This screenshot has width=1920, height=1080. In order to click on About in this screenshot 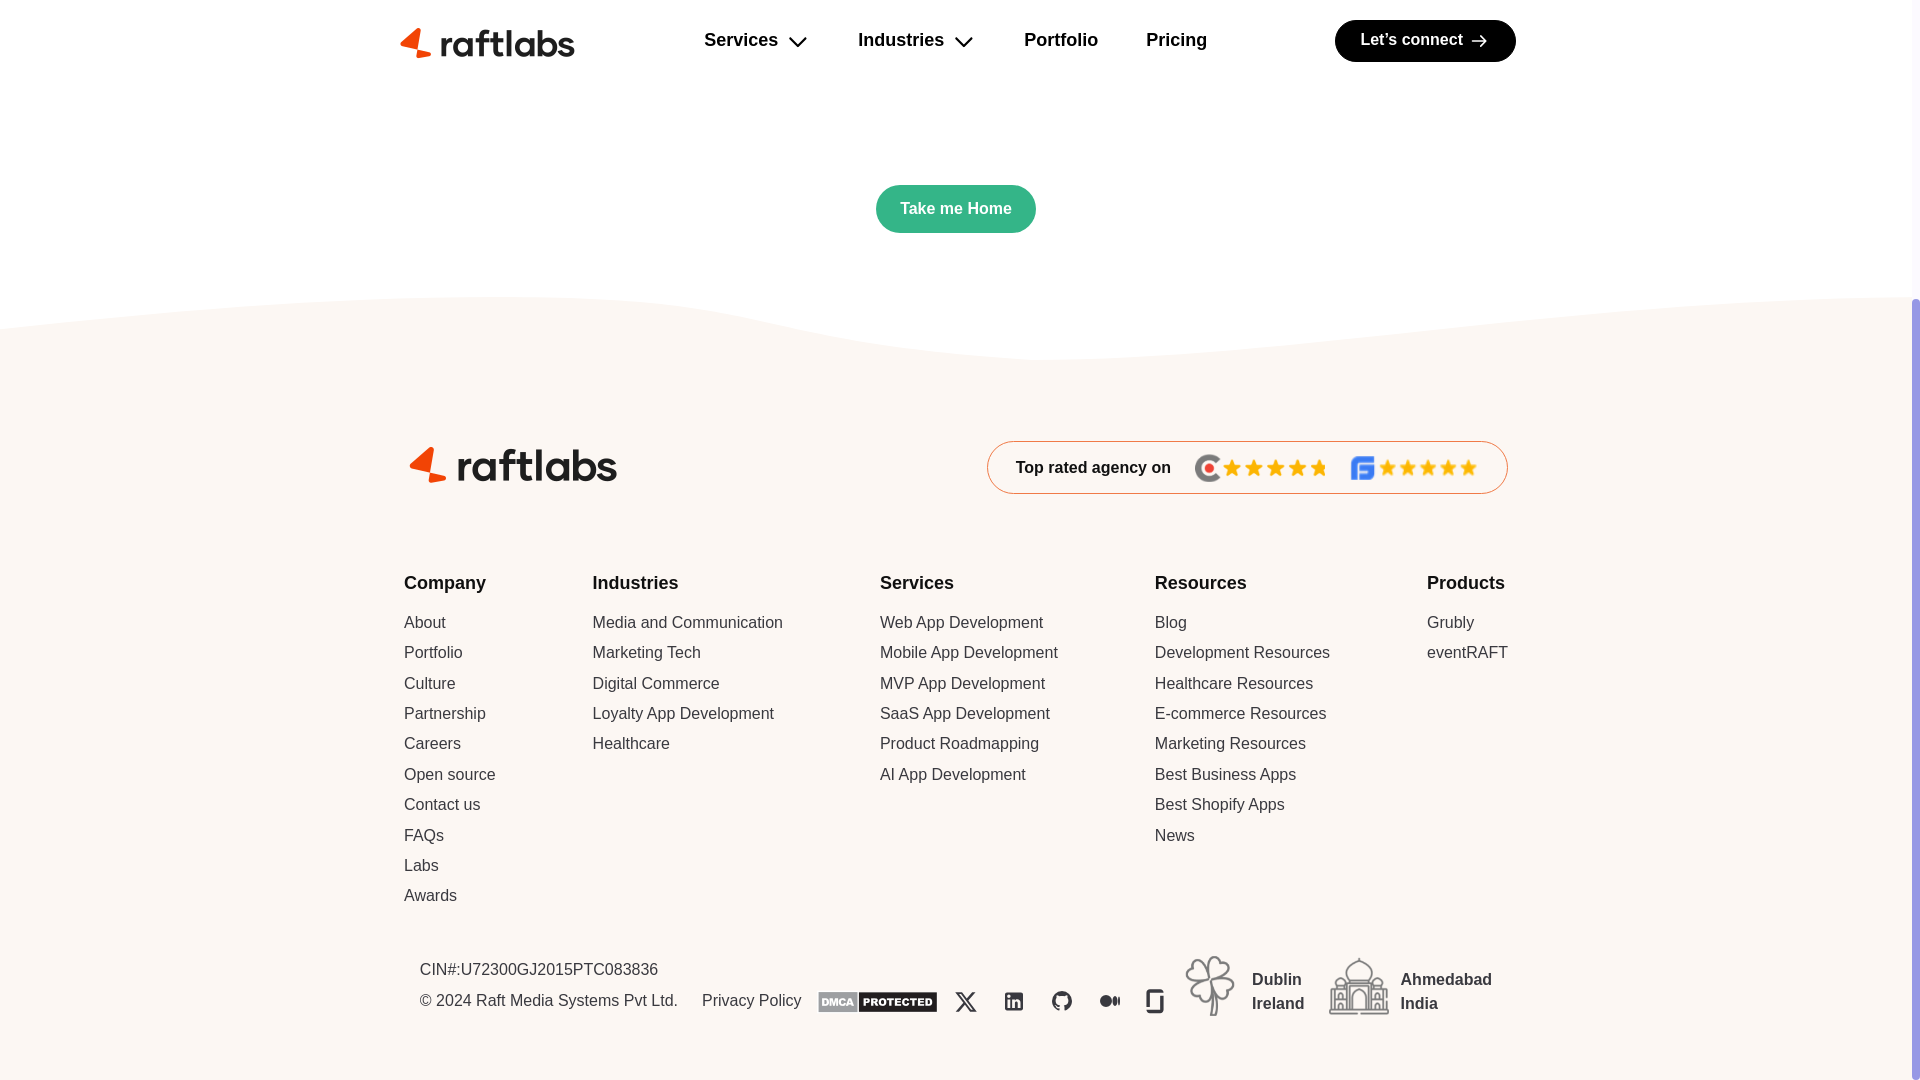, I will do `click(424, 622)`.